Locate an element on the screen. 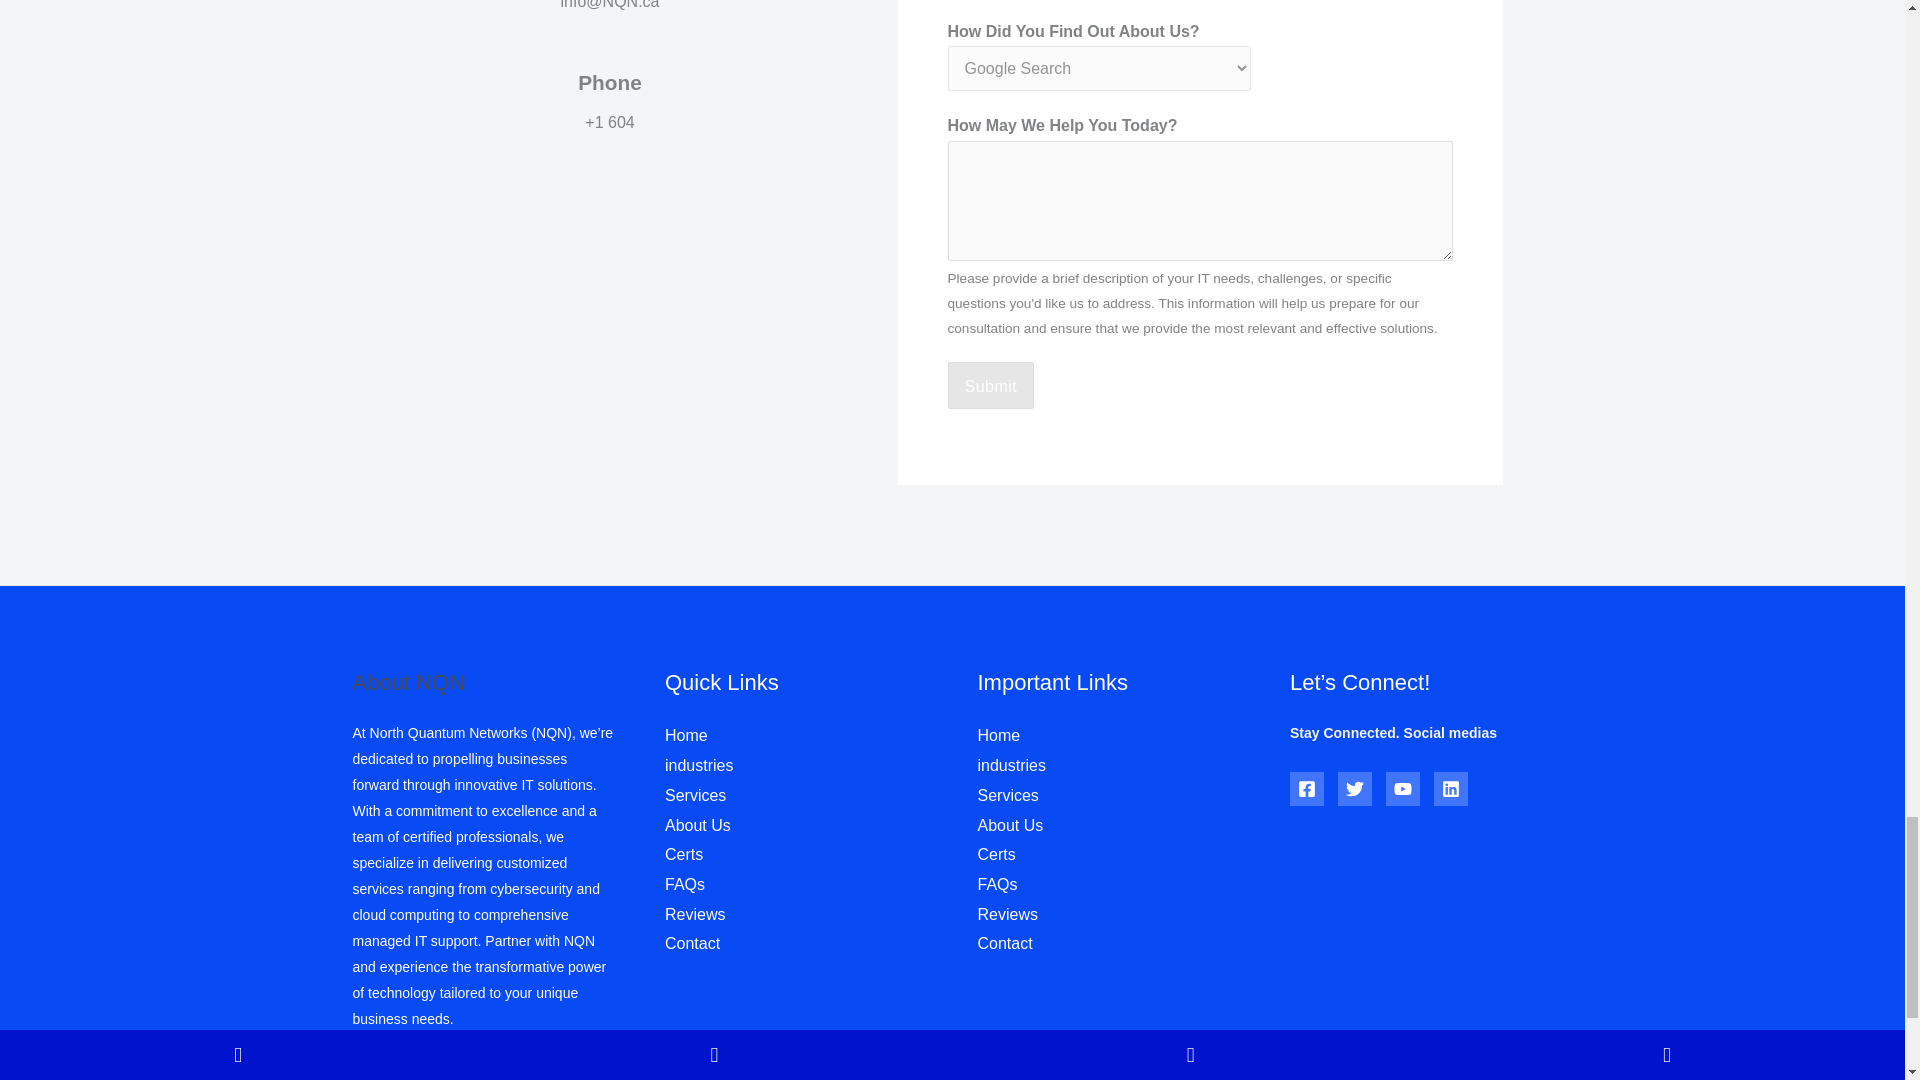  Home is located at coordinates (686, 735).